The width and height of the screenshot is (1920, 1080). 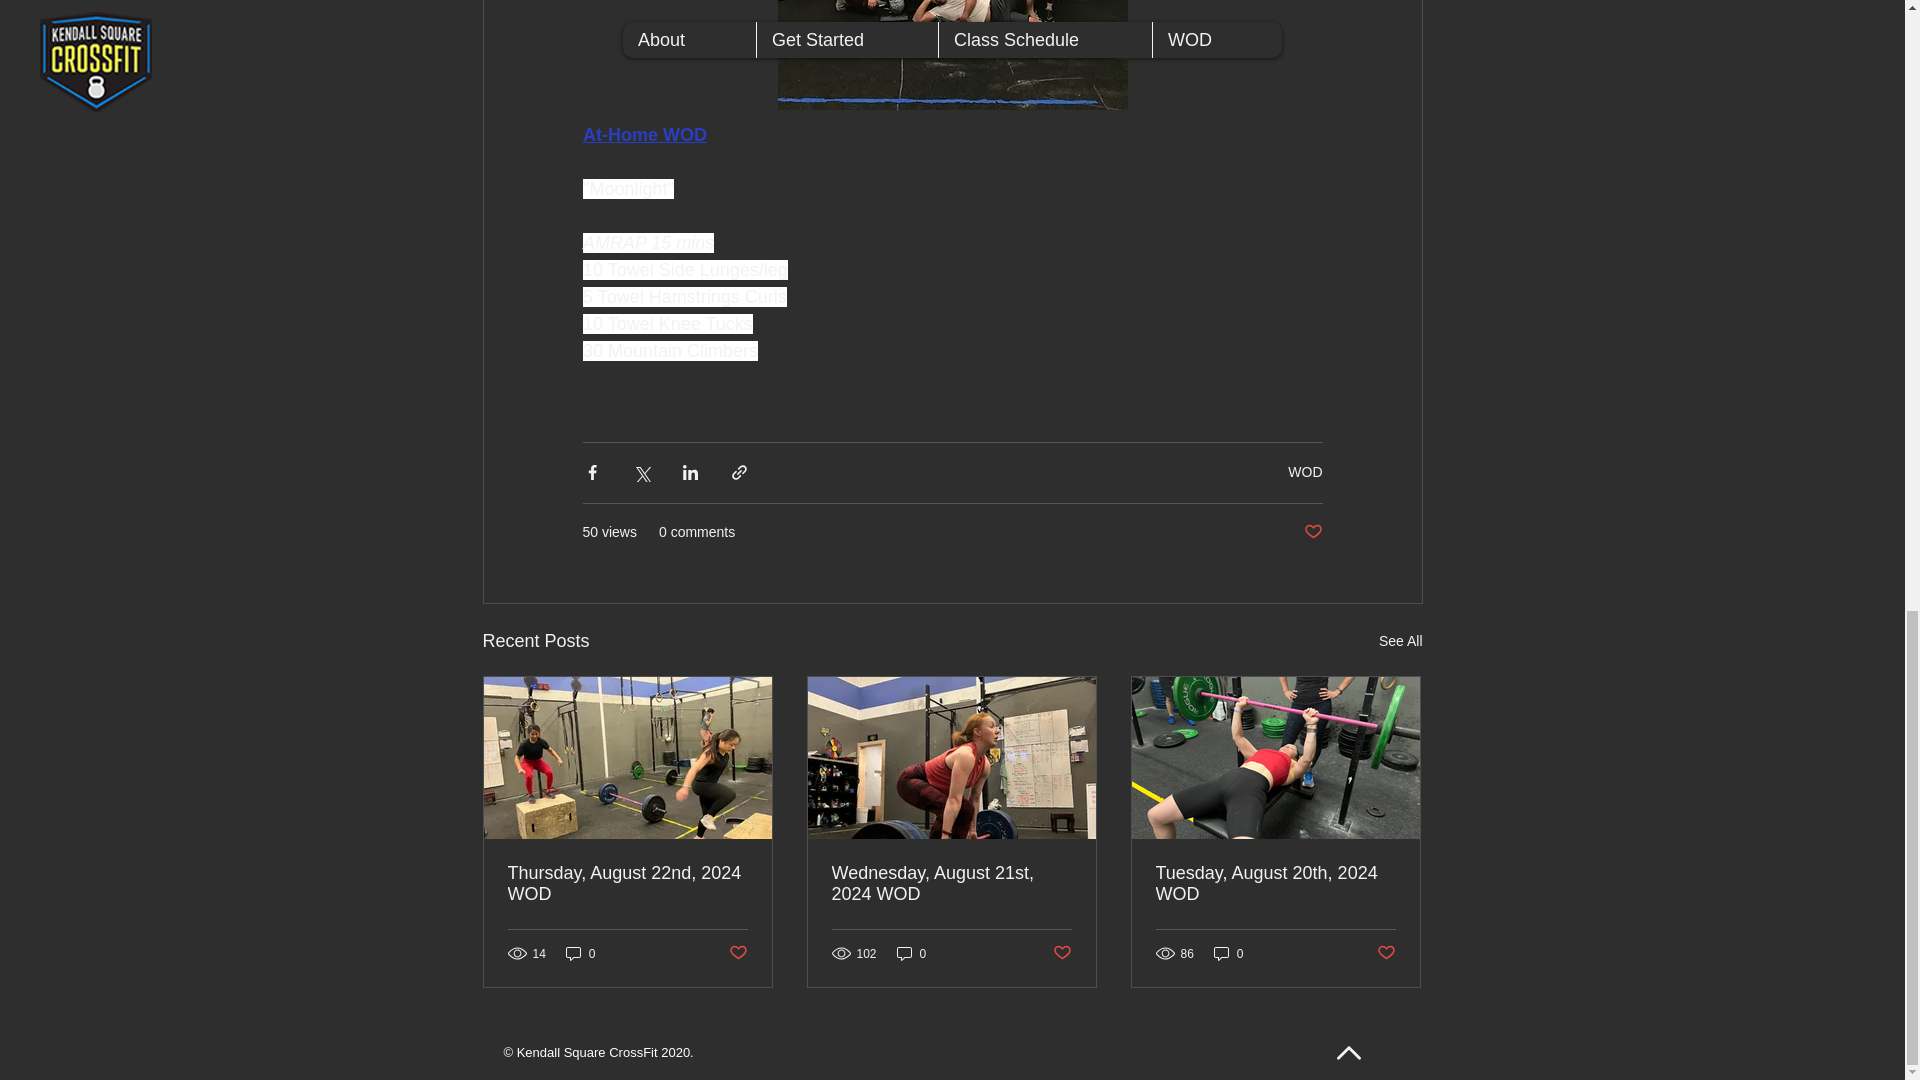 What do you see at coordinates (951, 884) in the screenshot?
I see `Wednesday, August 21st, 2024 WOD` at bounding box center [951, 884].